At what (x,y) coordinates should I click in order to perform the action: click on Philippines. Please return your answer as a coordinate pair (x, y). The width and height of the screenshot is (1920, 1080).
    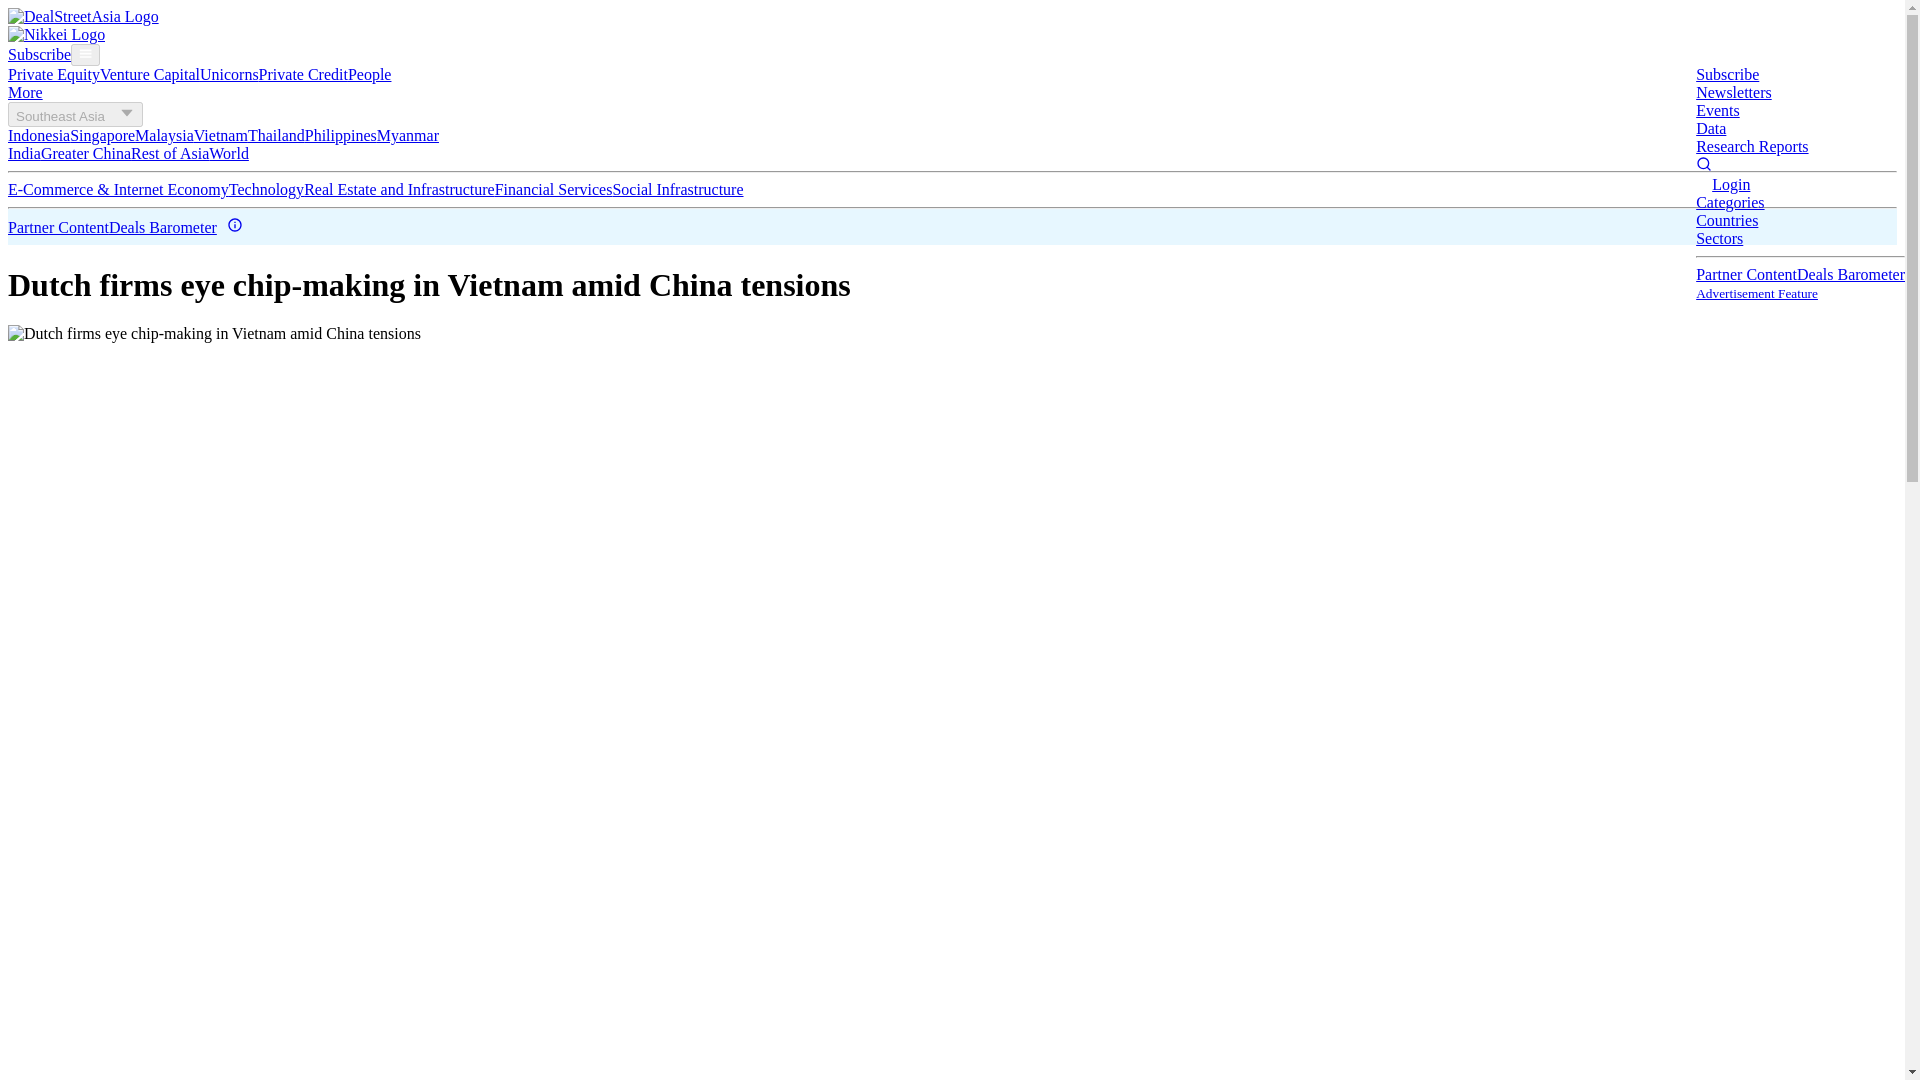
    Looking at the image, I should click on (340, 135).